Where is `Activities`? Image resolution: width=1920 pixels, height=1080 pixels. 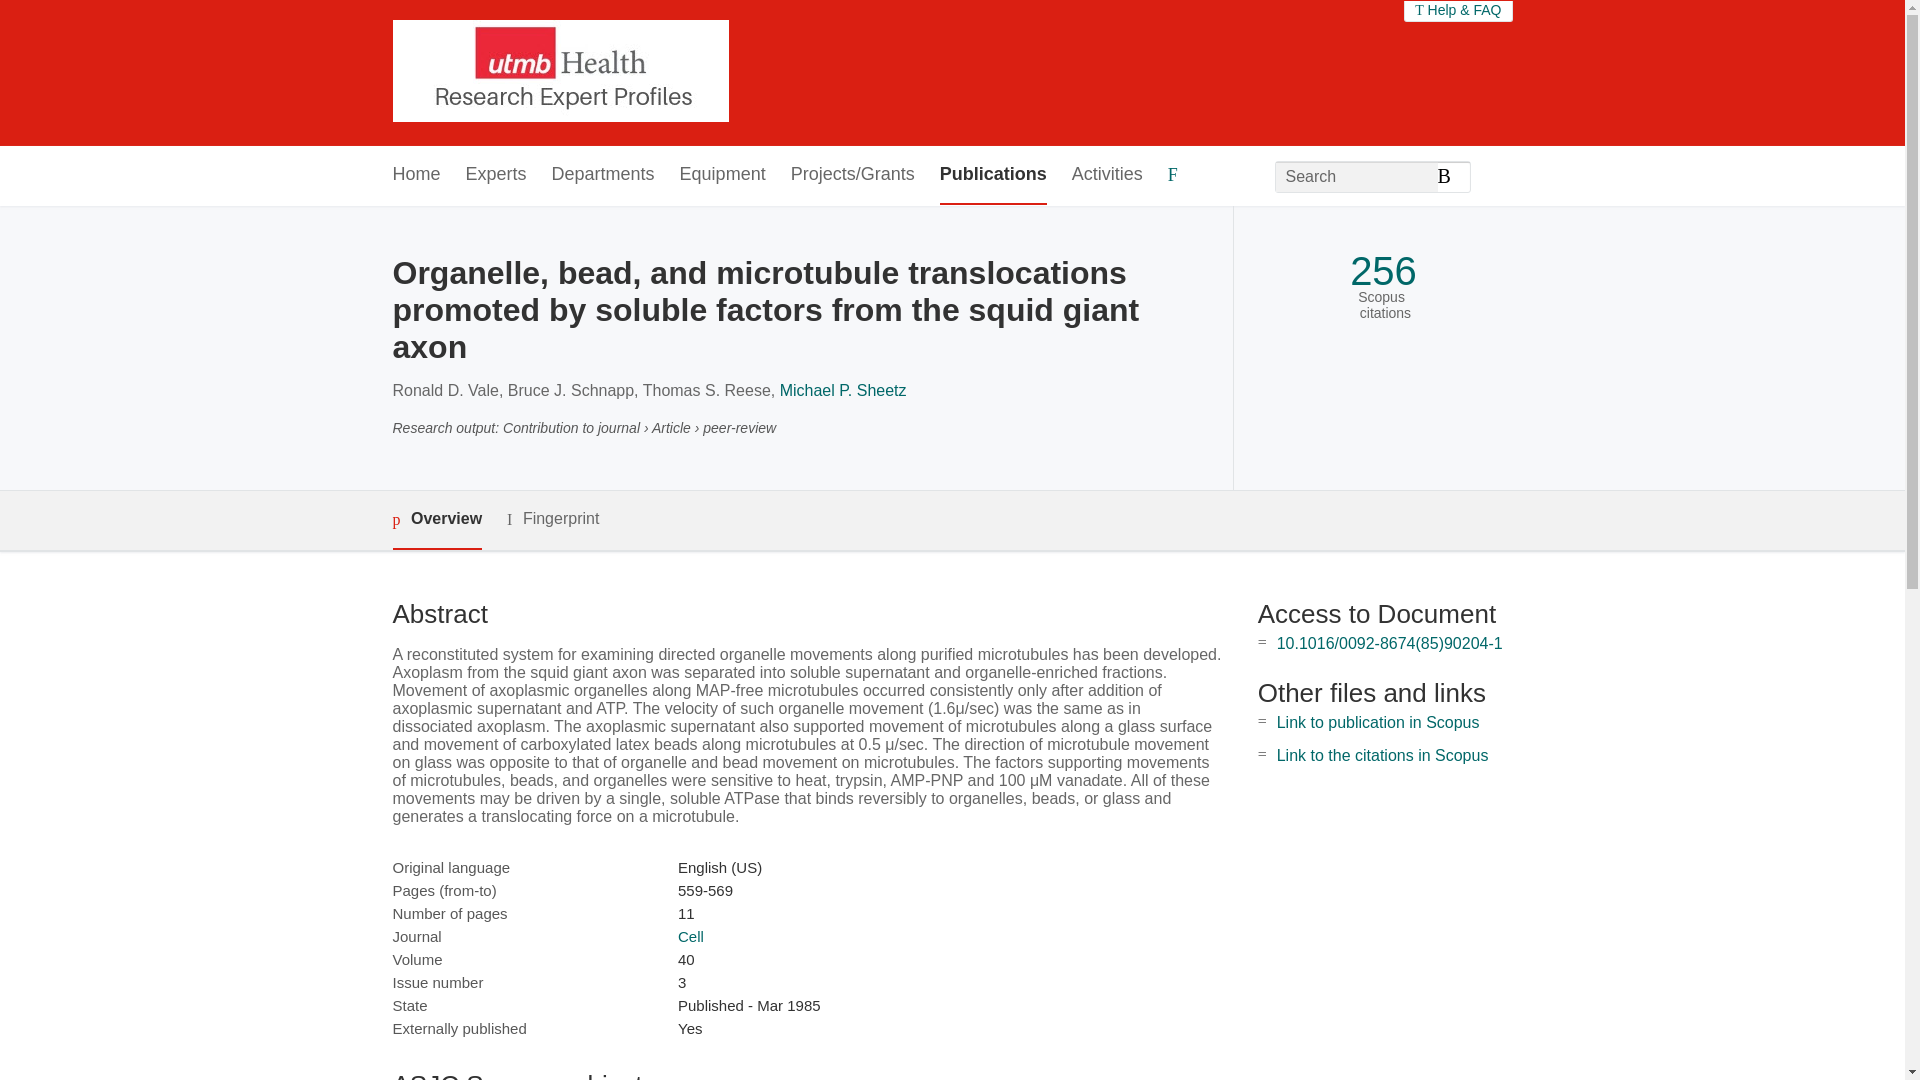 Activities is located at coordinates (1106, 175).